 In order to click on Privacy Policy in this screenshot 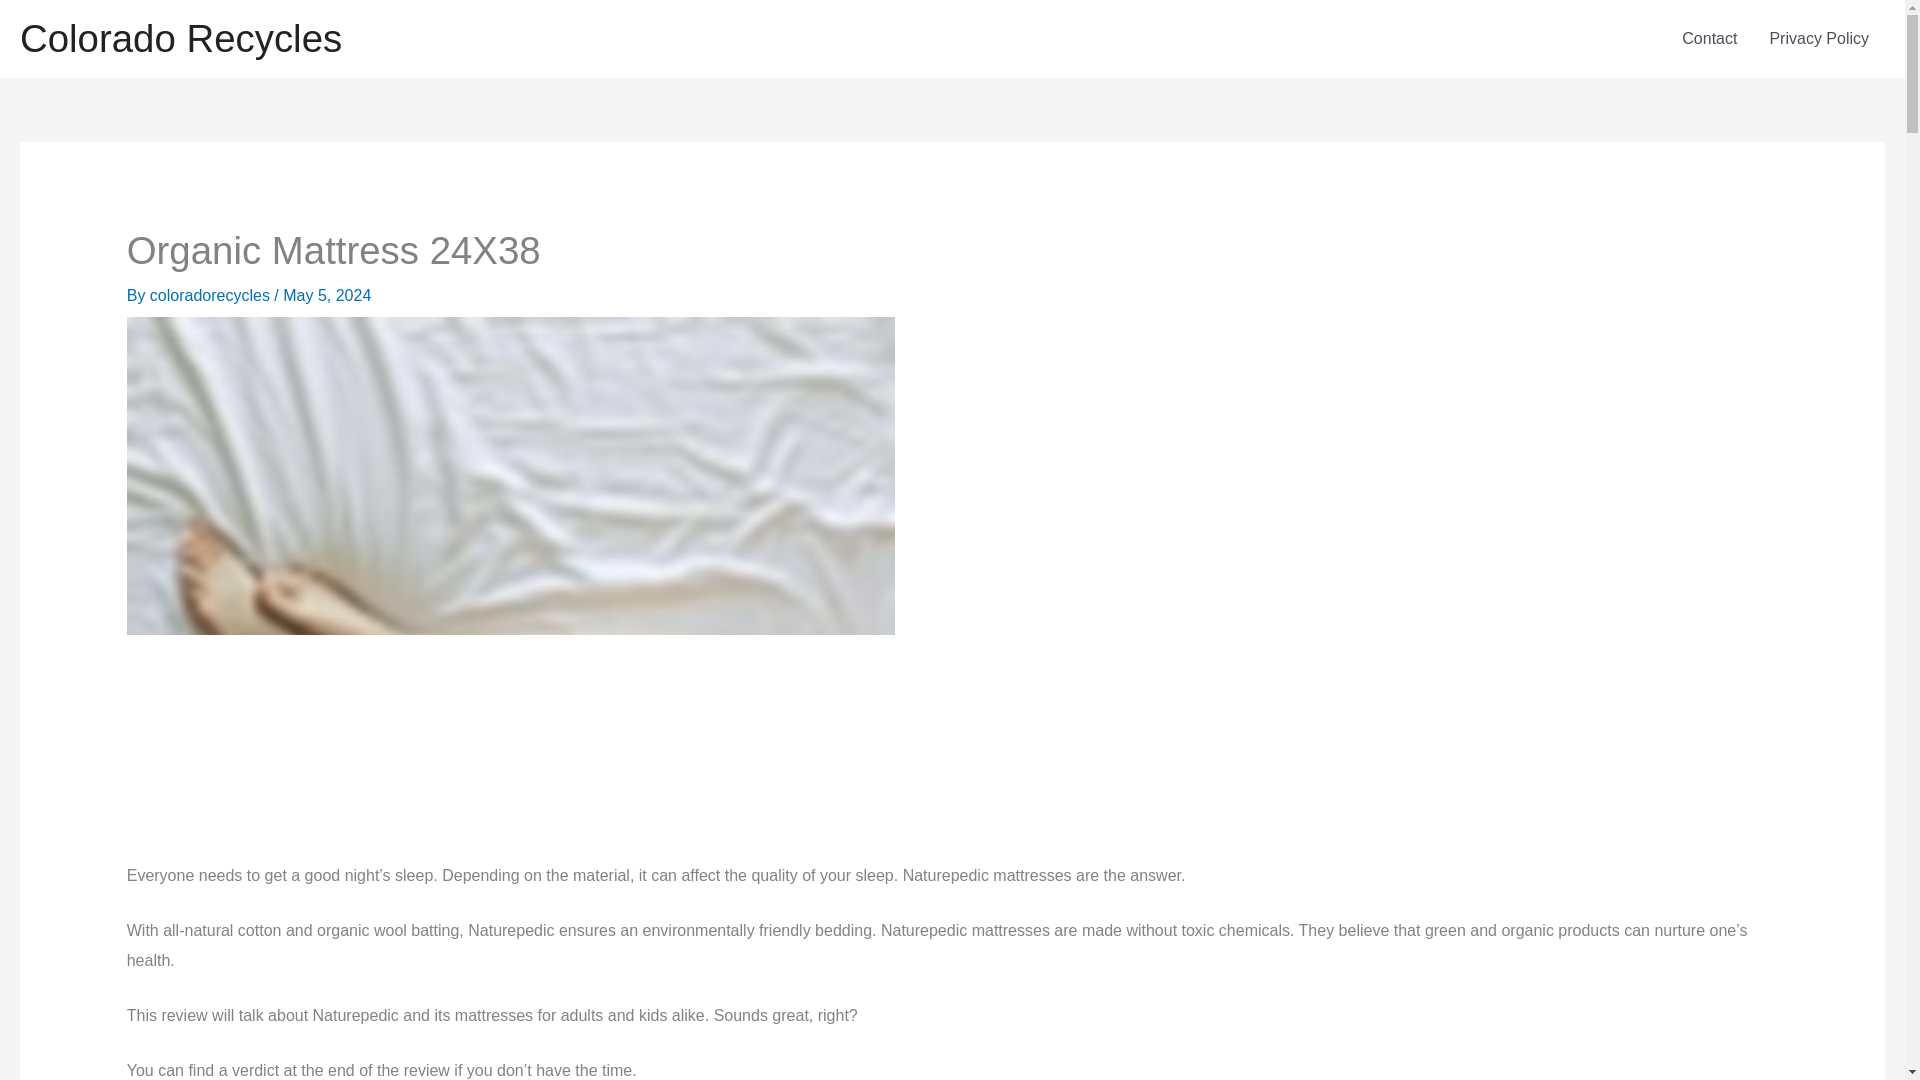, I will do `click(1818, 38)`.